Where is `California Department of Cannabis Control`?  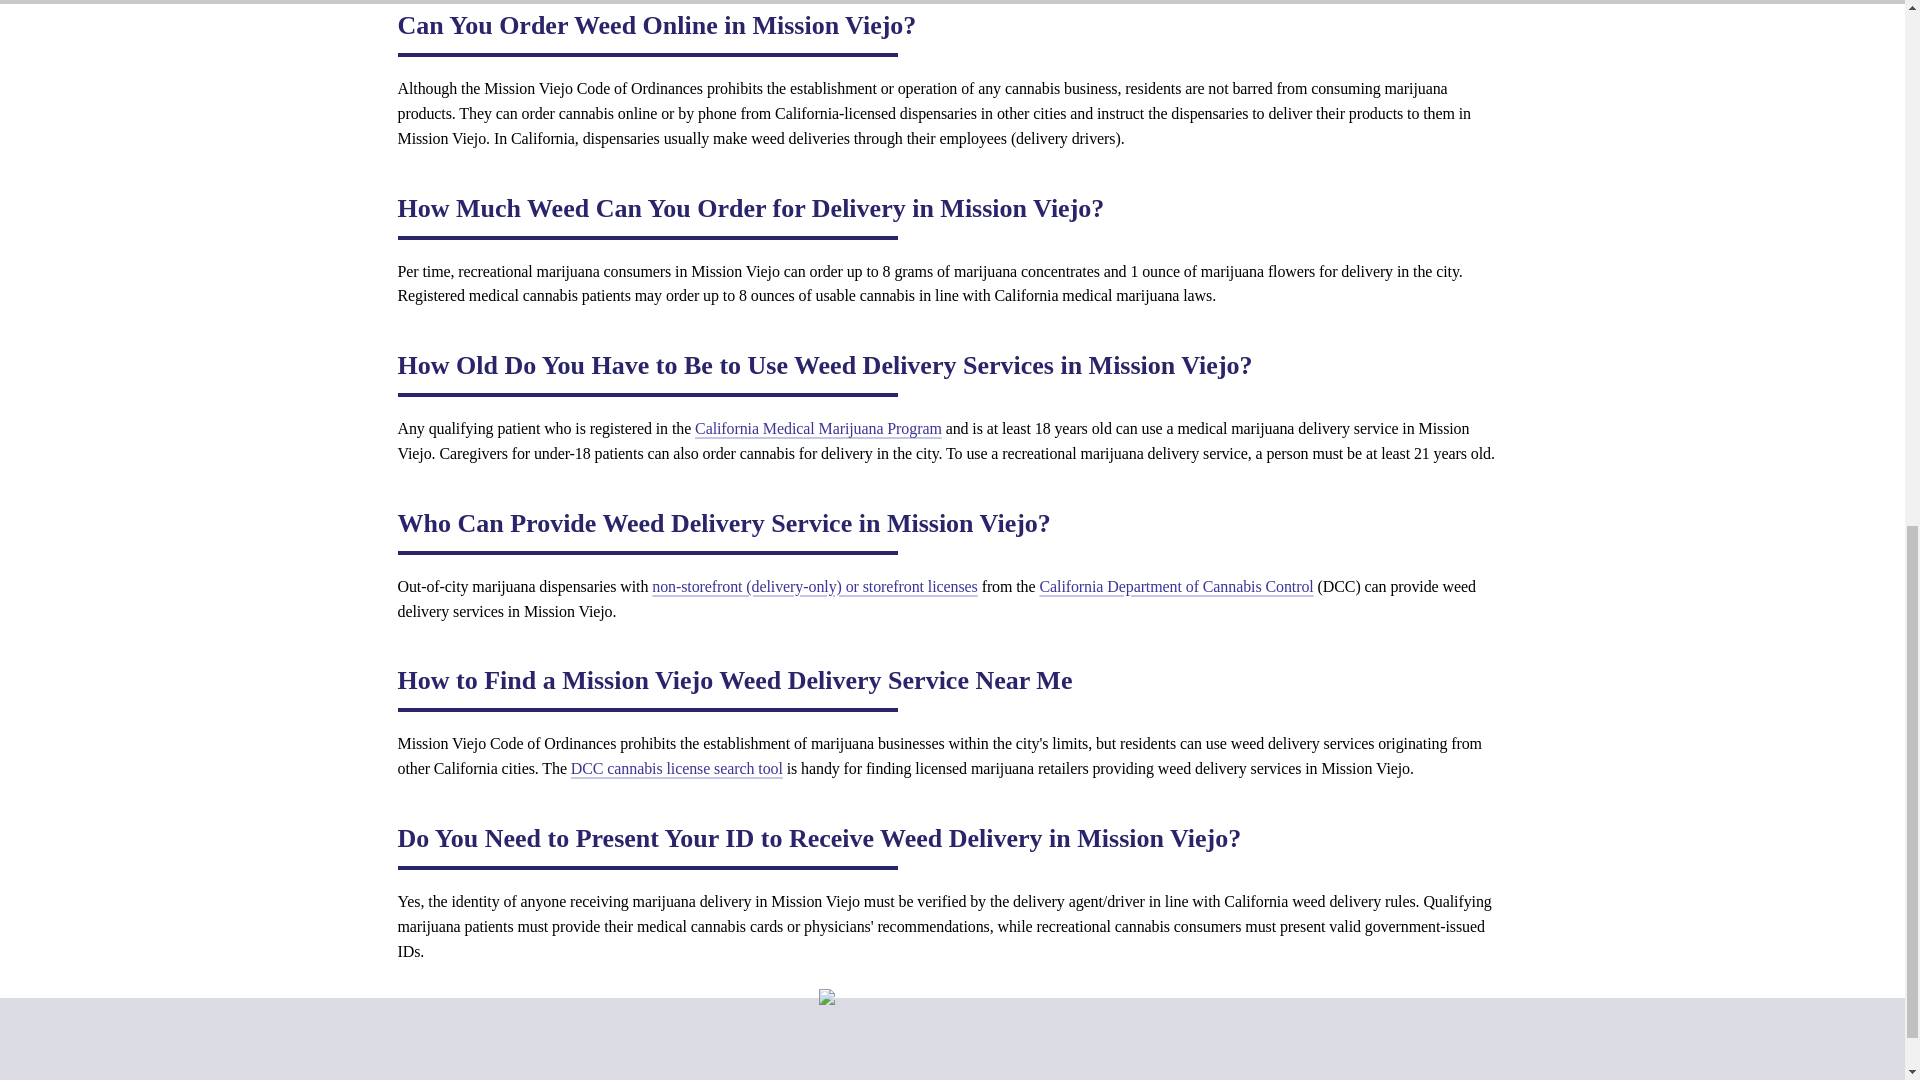
California Department of Cannabis Control is located at coordinates (1176, 586).